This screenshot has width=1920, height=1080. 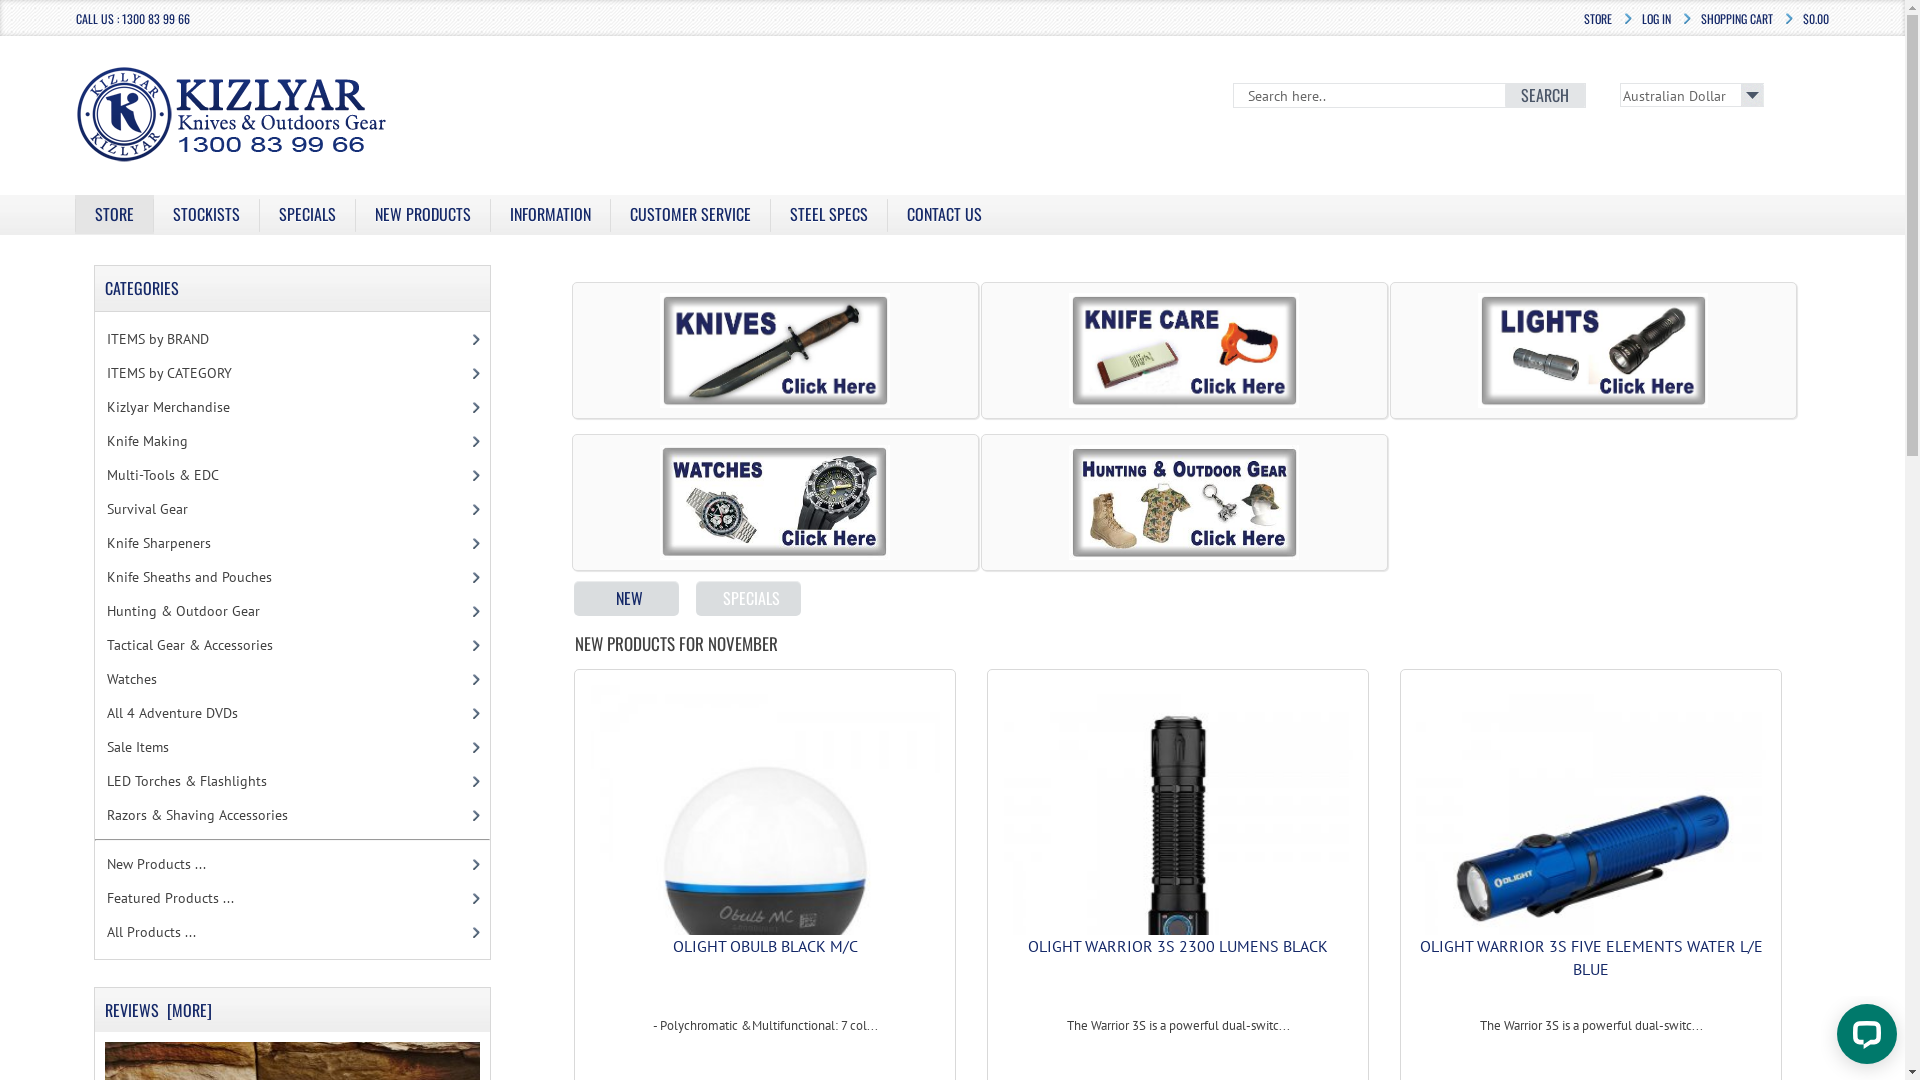 What do you see at coordinates (288, 932) in the screenshot?
I see `All Products ...` at bounding box center [288, 932].